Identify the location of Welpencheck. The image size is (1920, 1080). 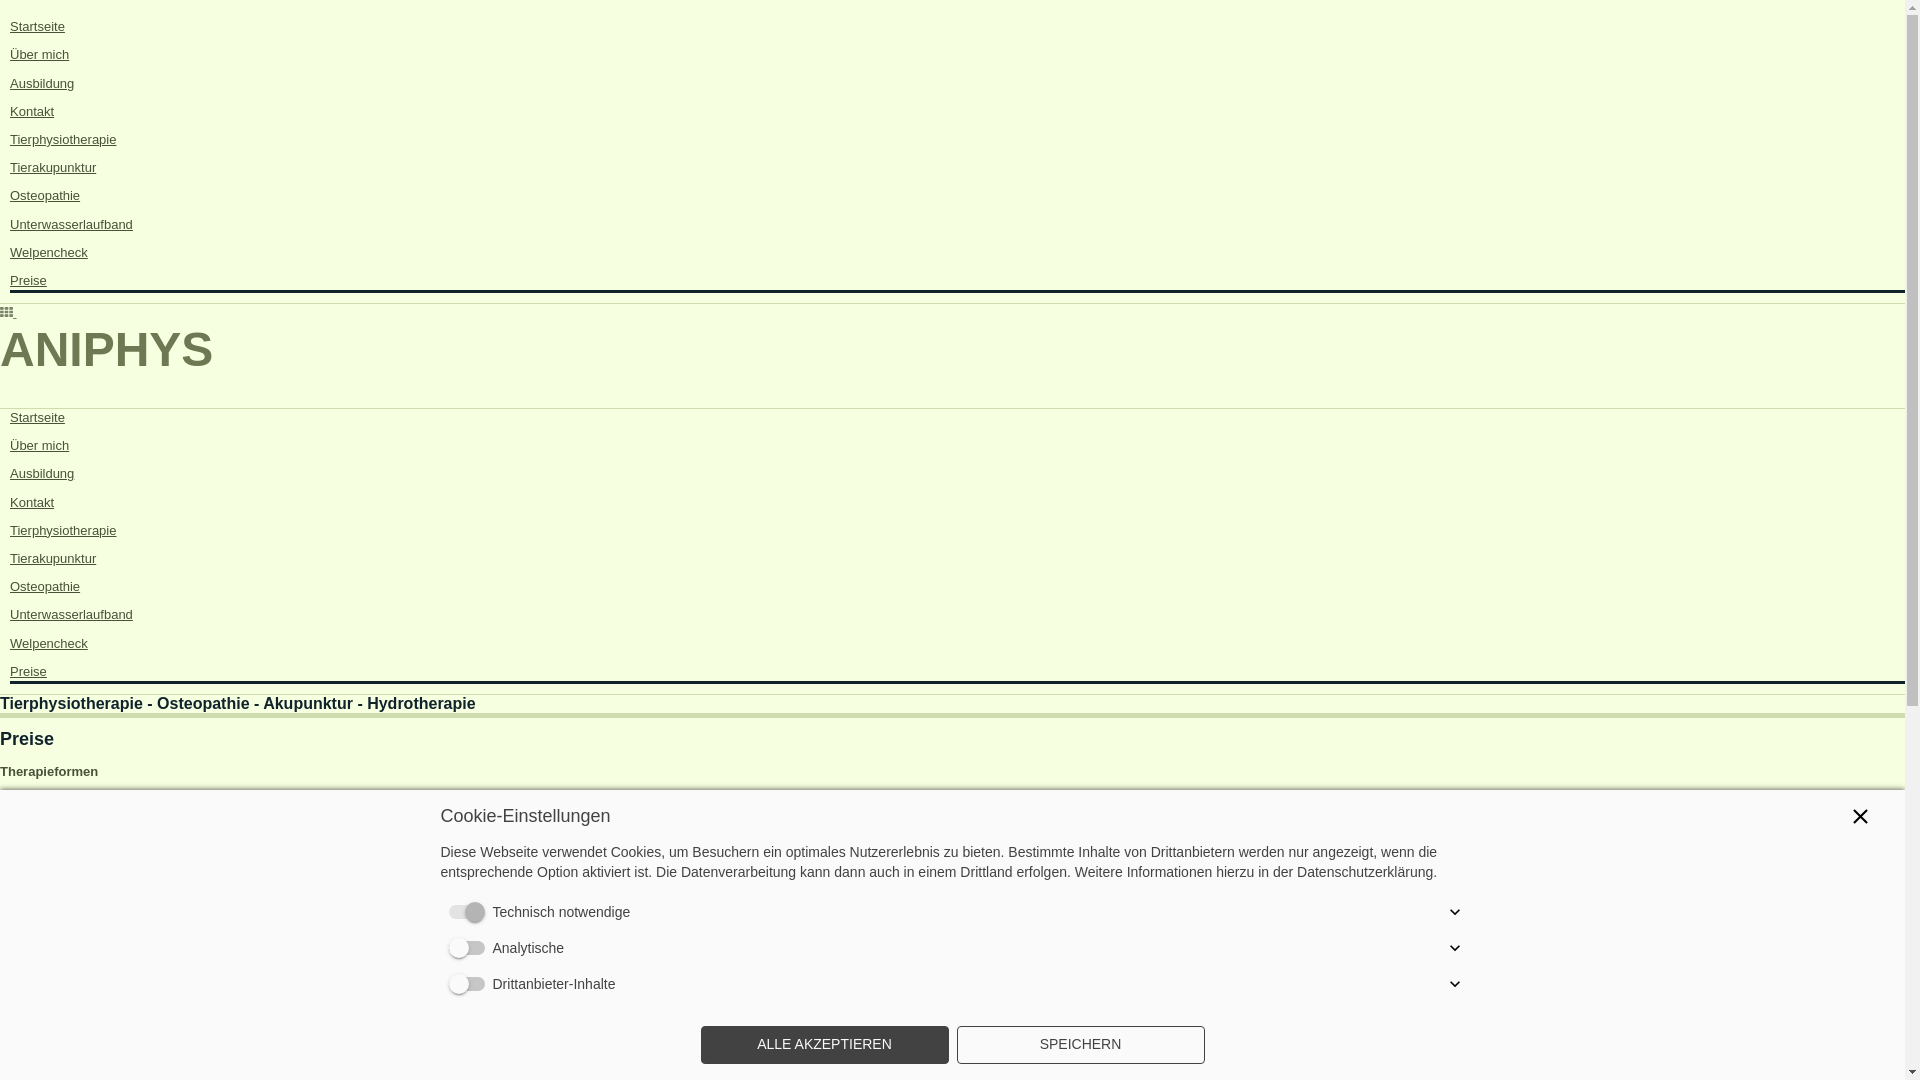
(49, 644).